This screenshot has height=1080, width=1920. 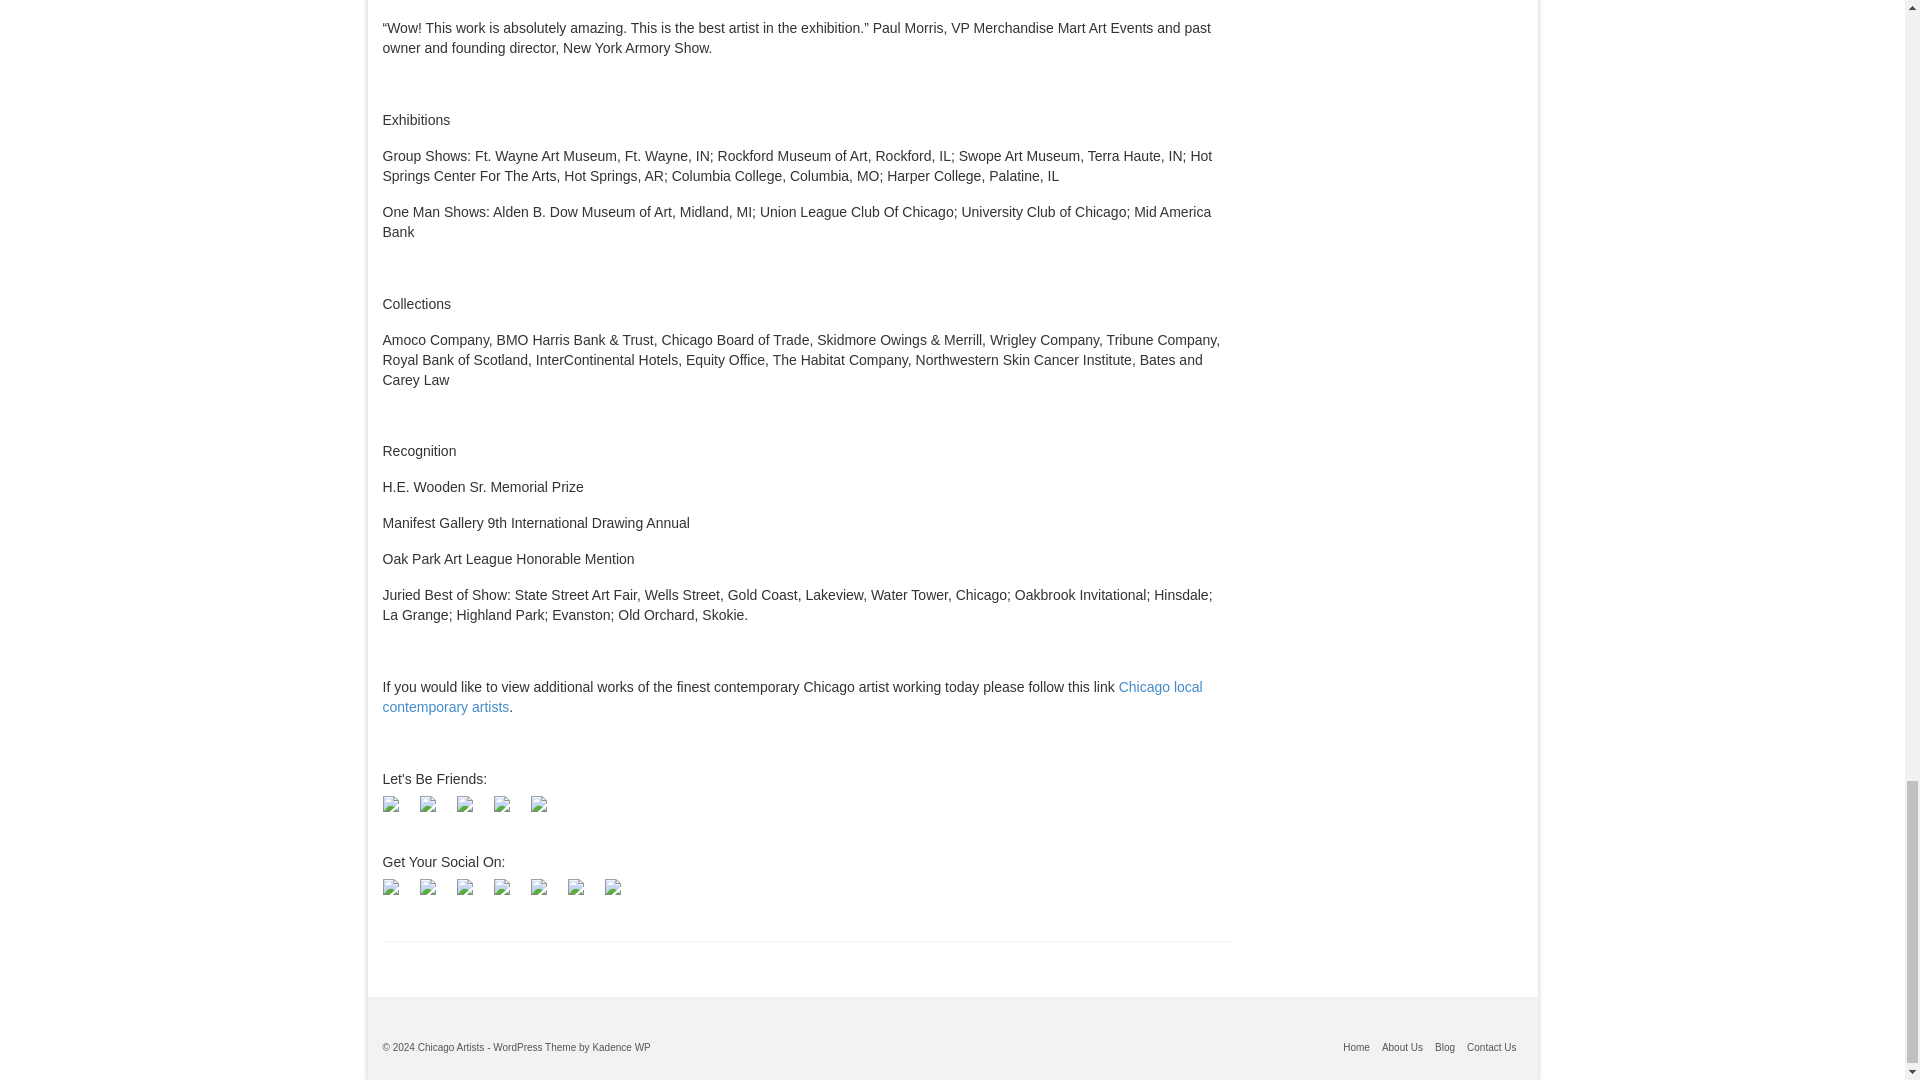 I want to click on Find us on Linkedin, so click(x=472, y=812).